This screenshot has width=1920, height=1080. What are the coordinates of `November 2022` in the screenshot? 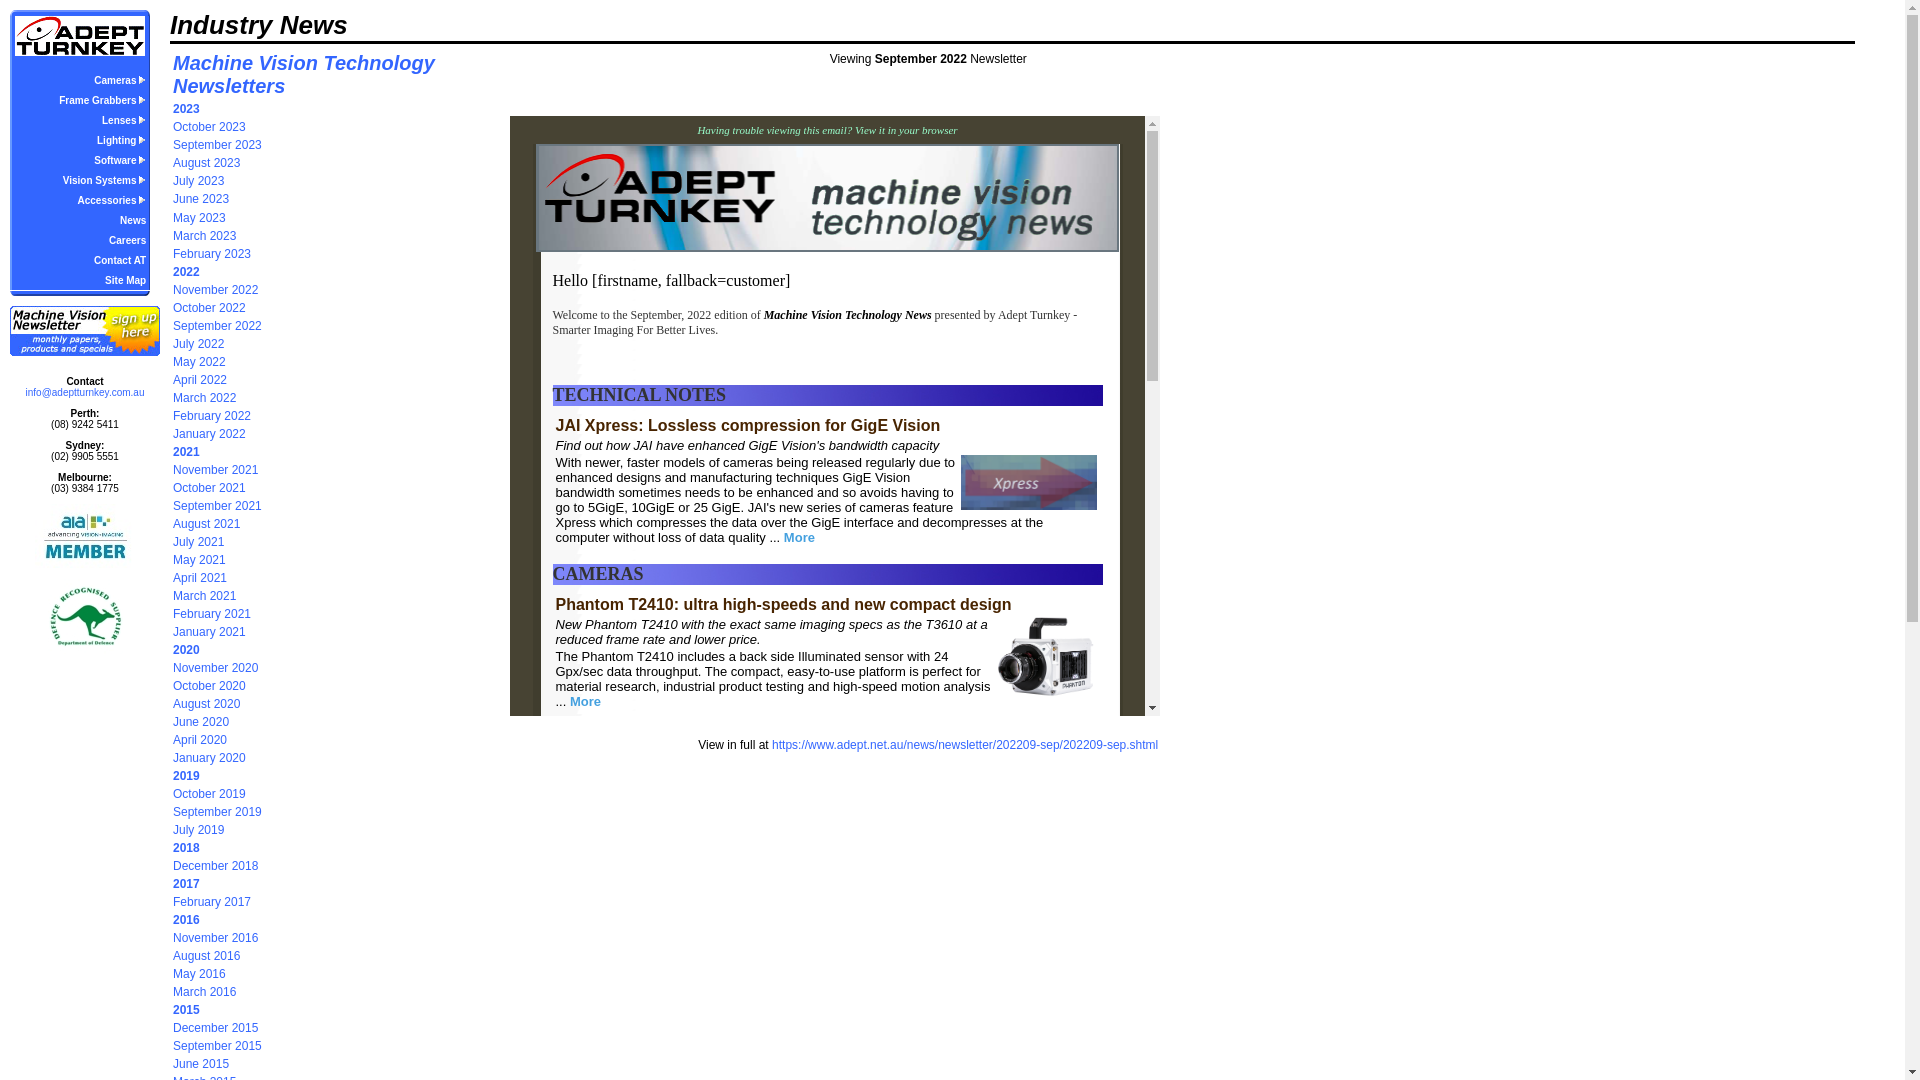 It's located at (216, 290).